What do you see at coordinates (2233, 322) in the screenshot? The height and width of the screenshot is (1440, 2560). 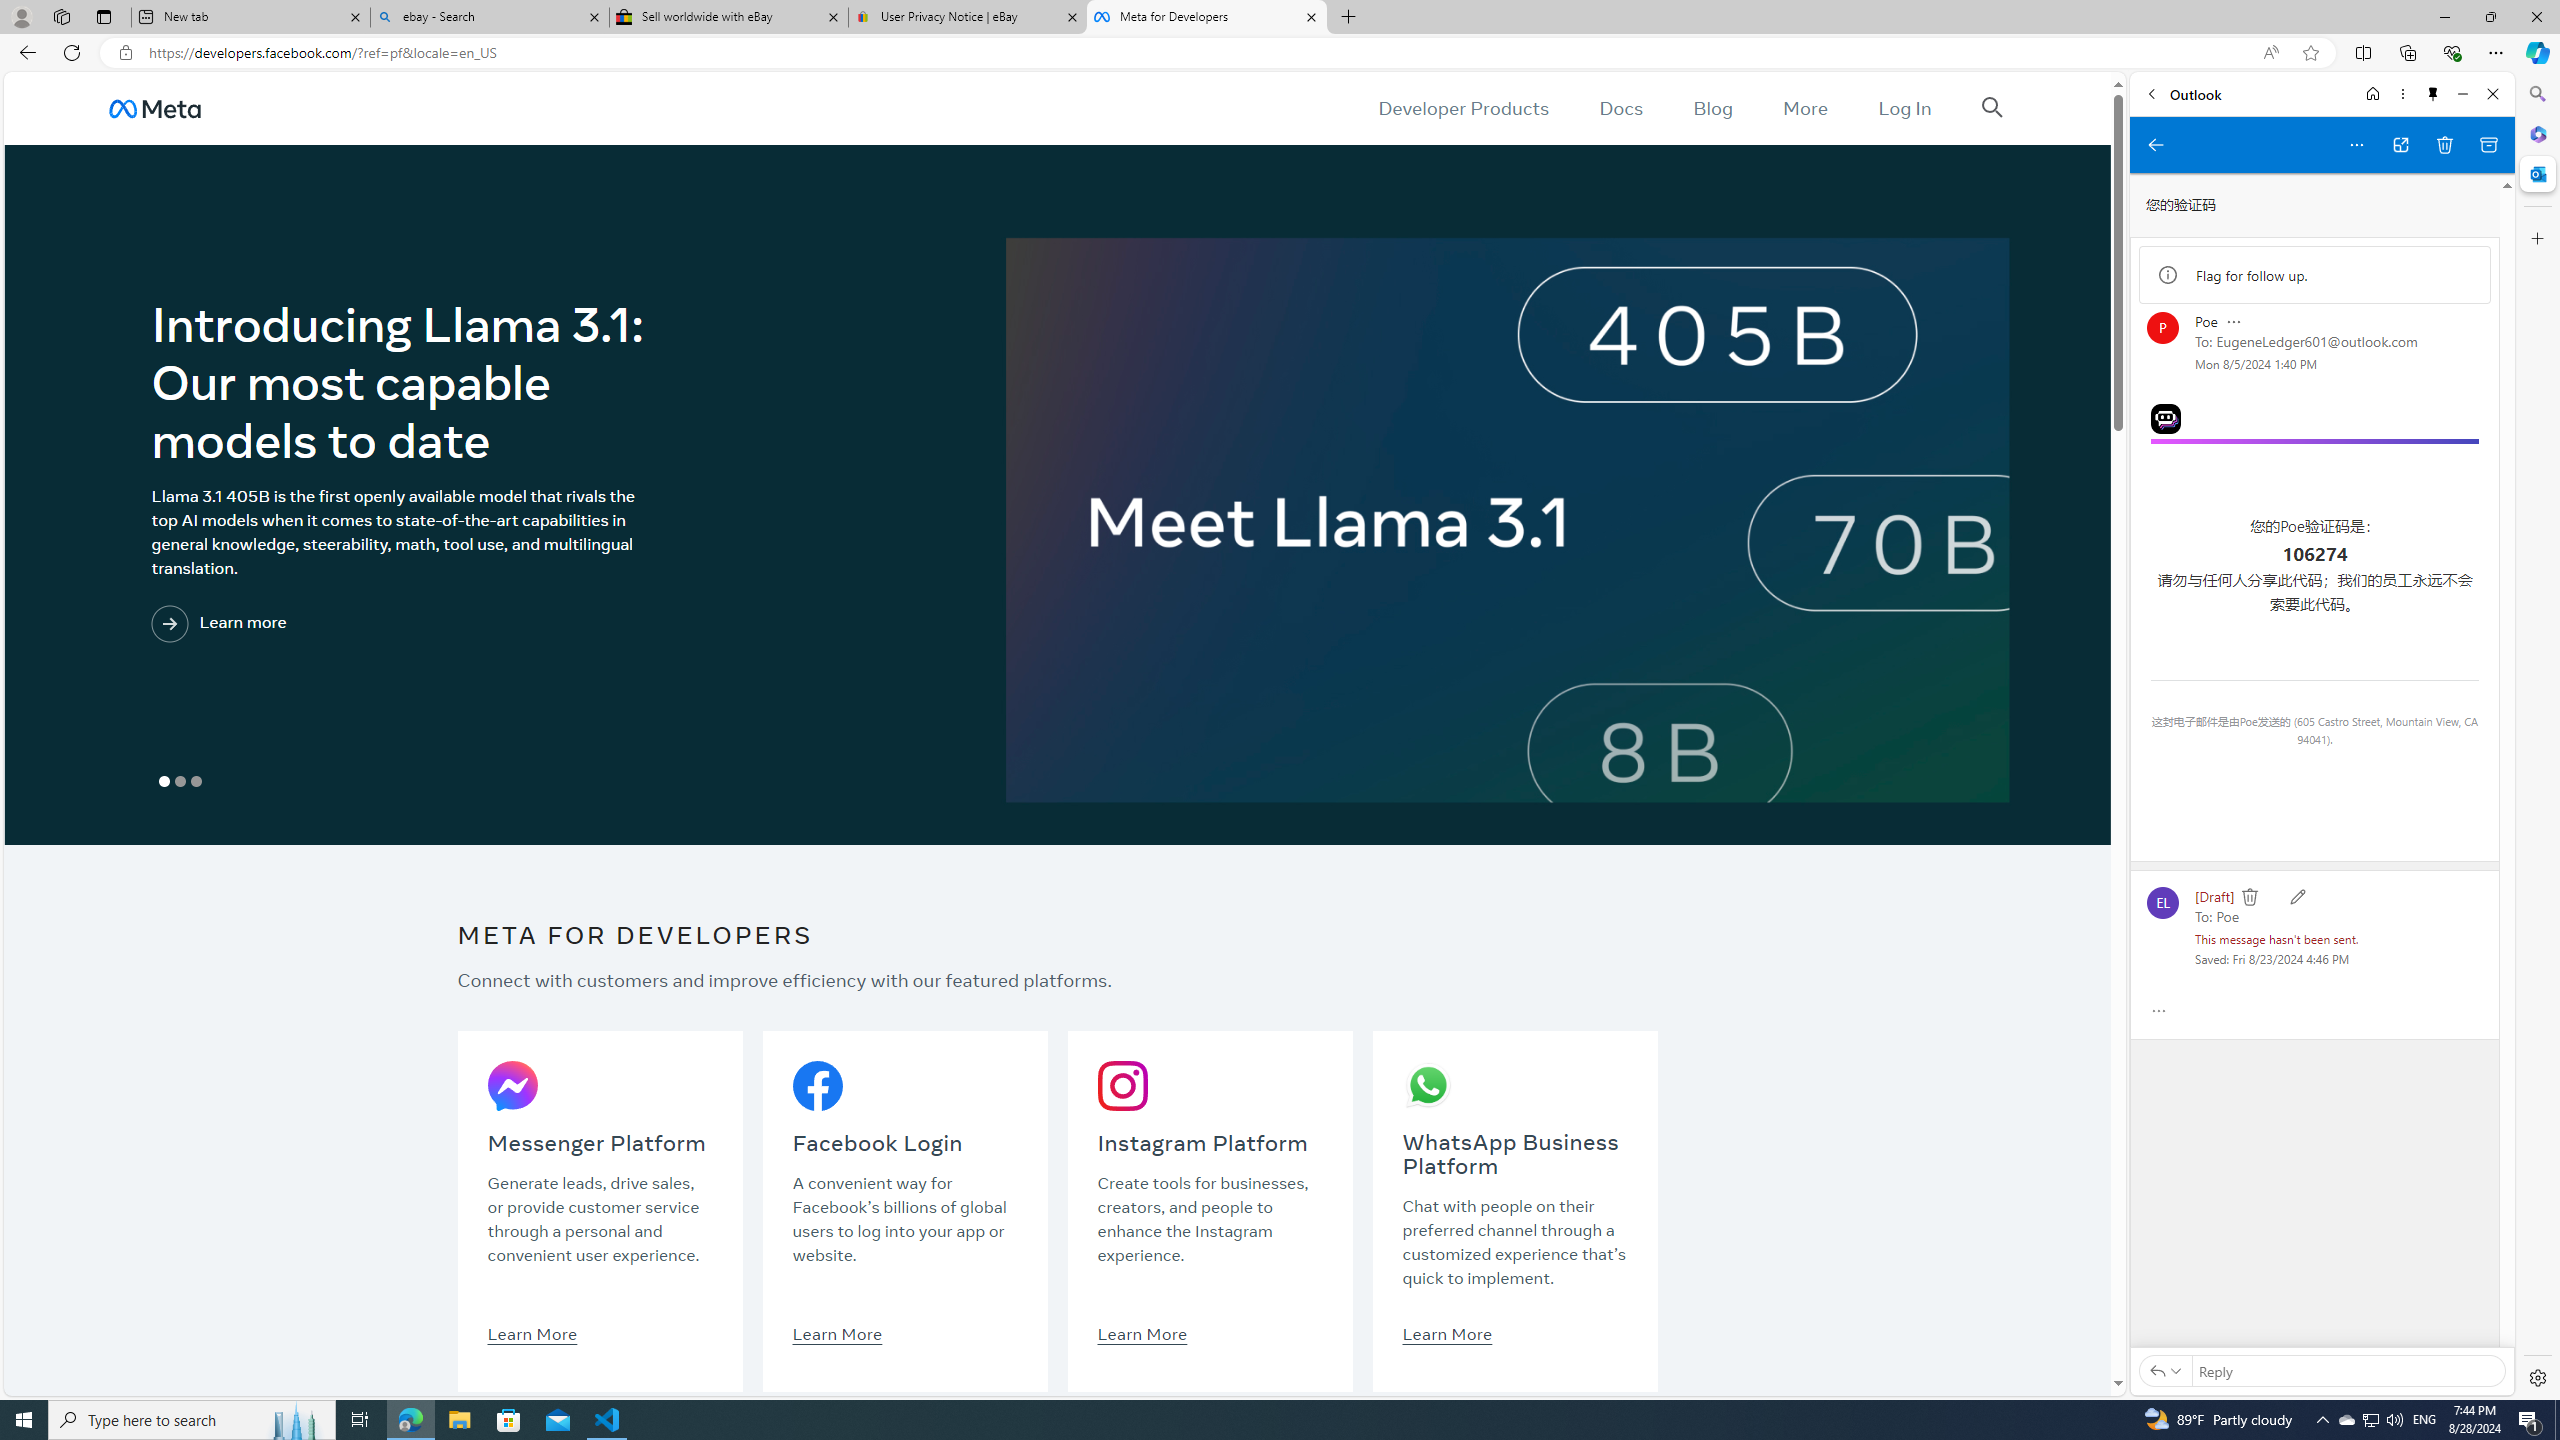 I see `Message actions` at bounding box center [2233, 322].